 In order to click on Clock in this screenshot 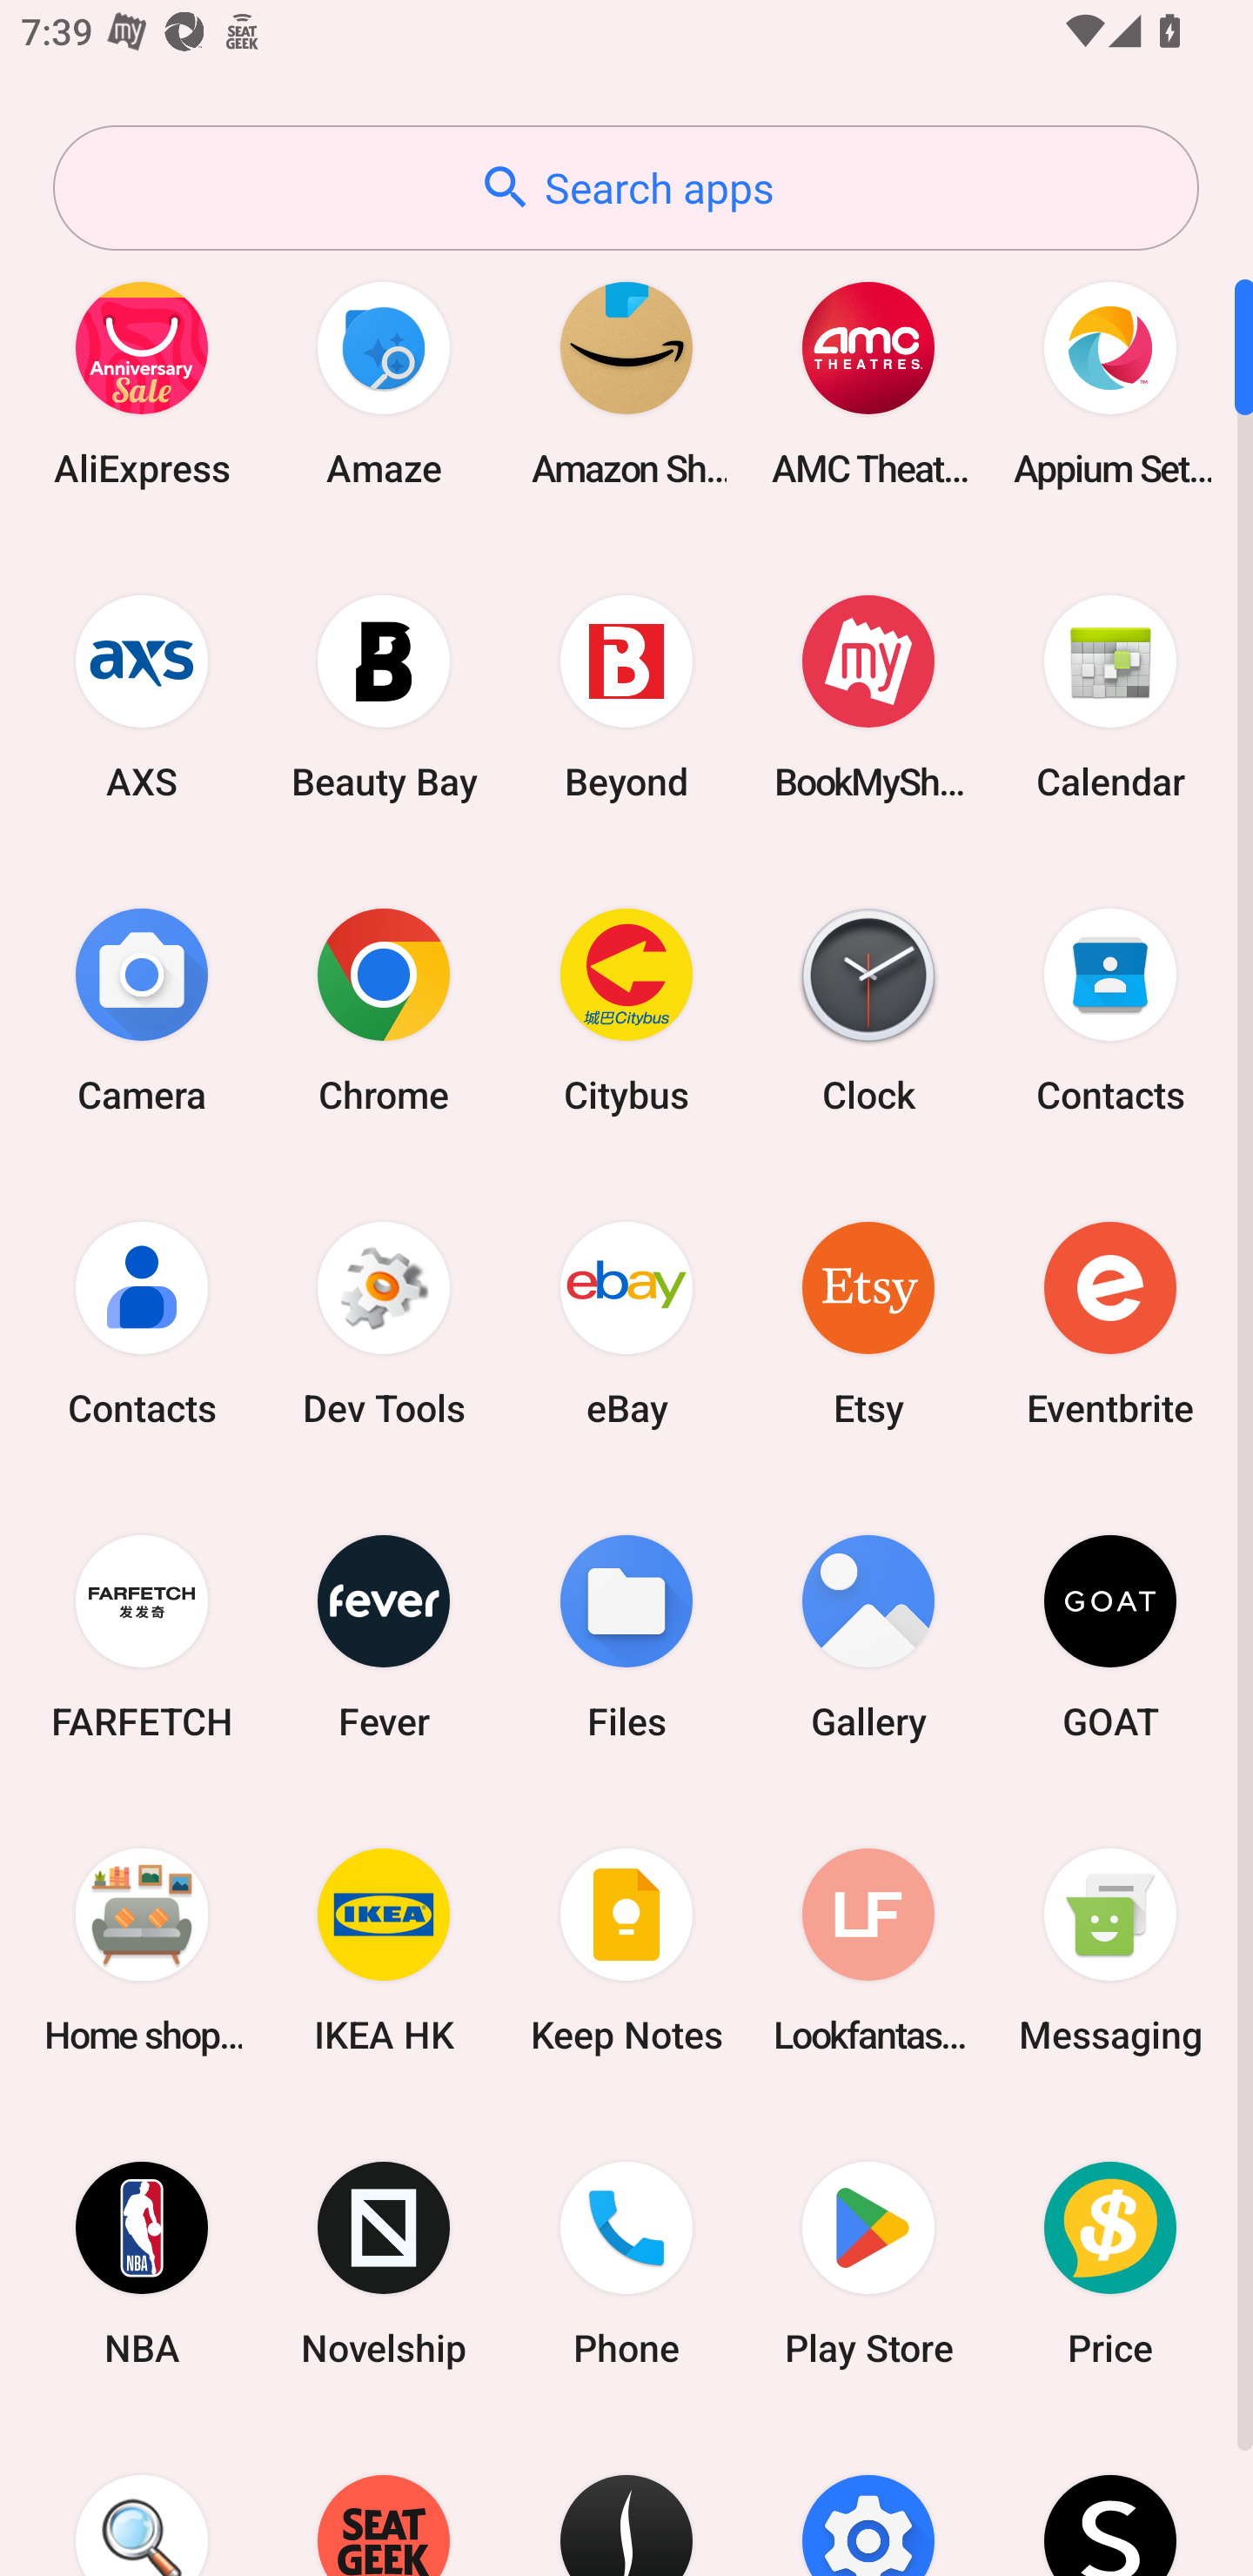, I will do `click(868, 1010)`.